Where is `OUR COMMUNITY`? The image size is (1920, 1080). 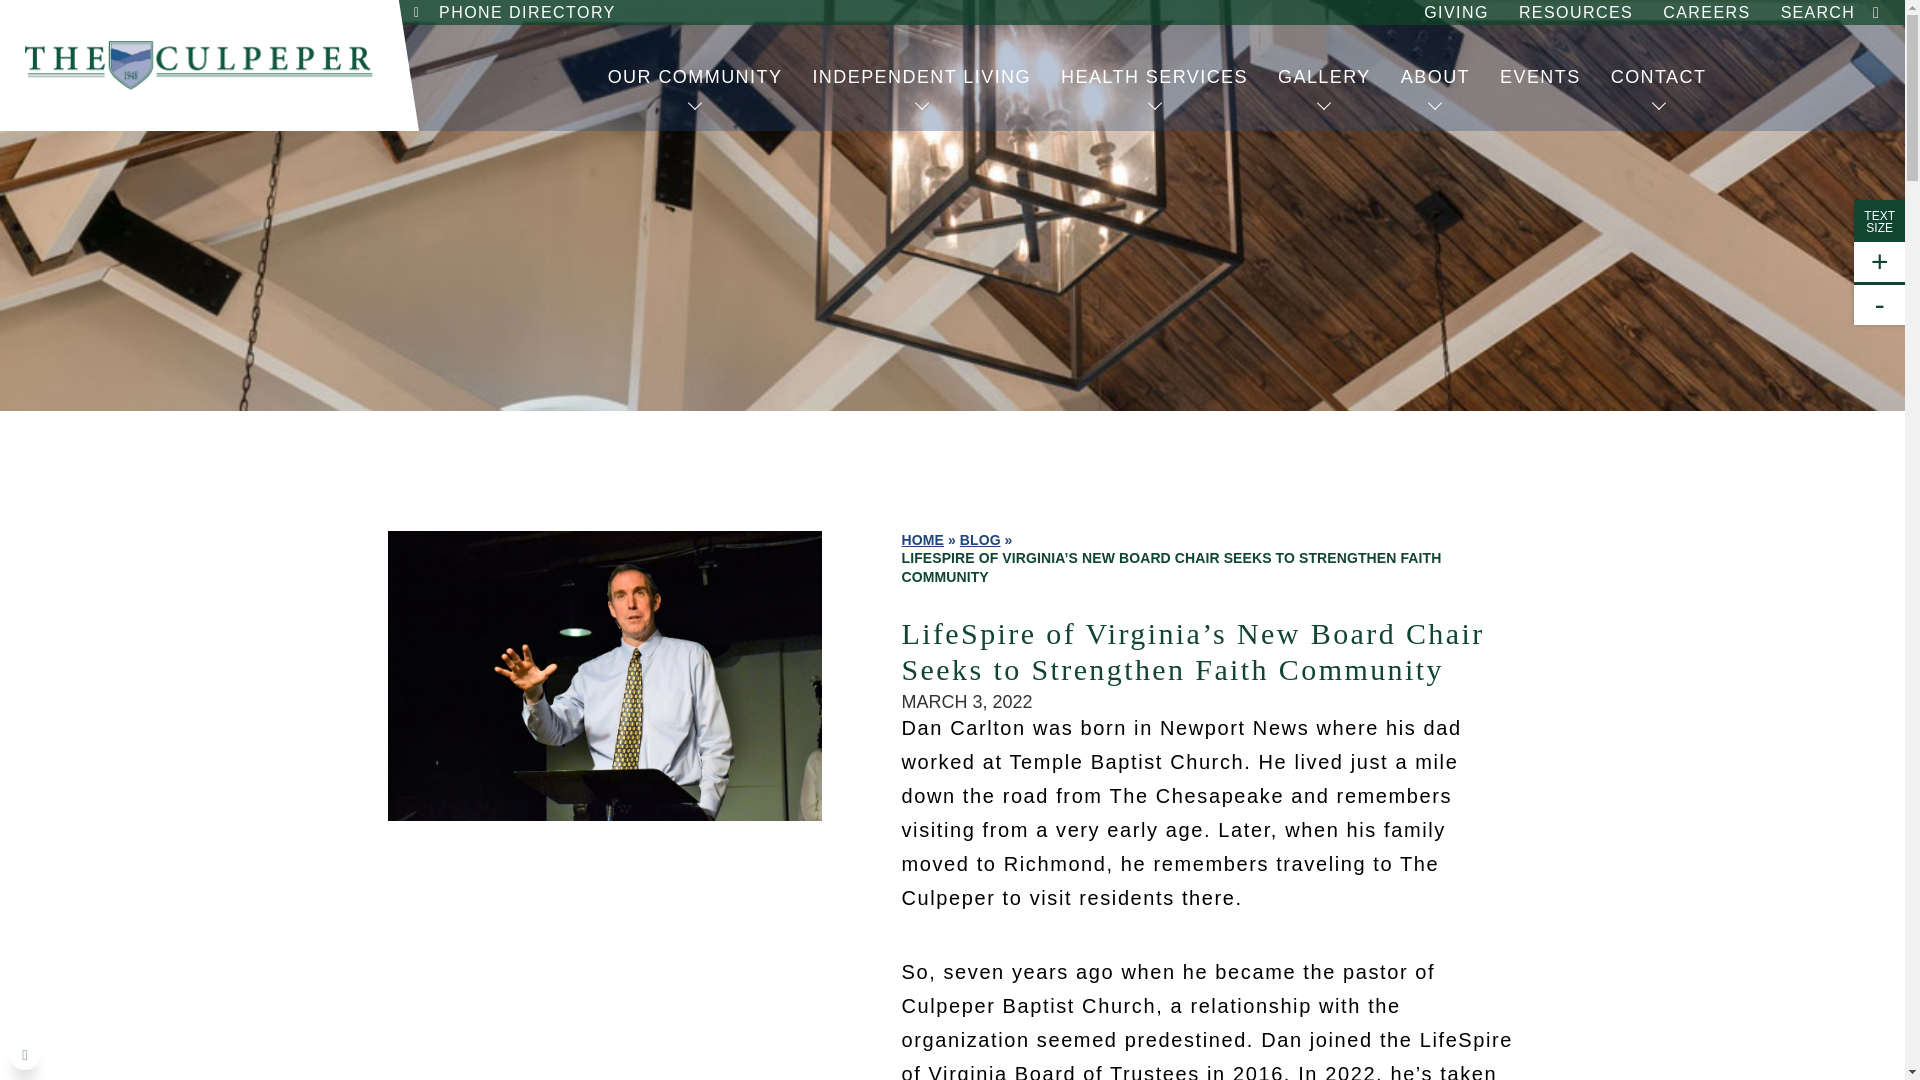 OUR COMMUNITY is located at coordinates (696, 77).